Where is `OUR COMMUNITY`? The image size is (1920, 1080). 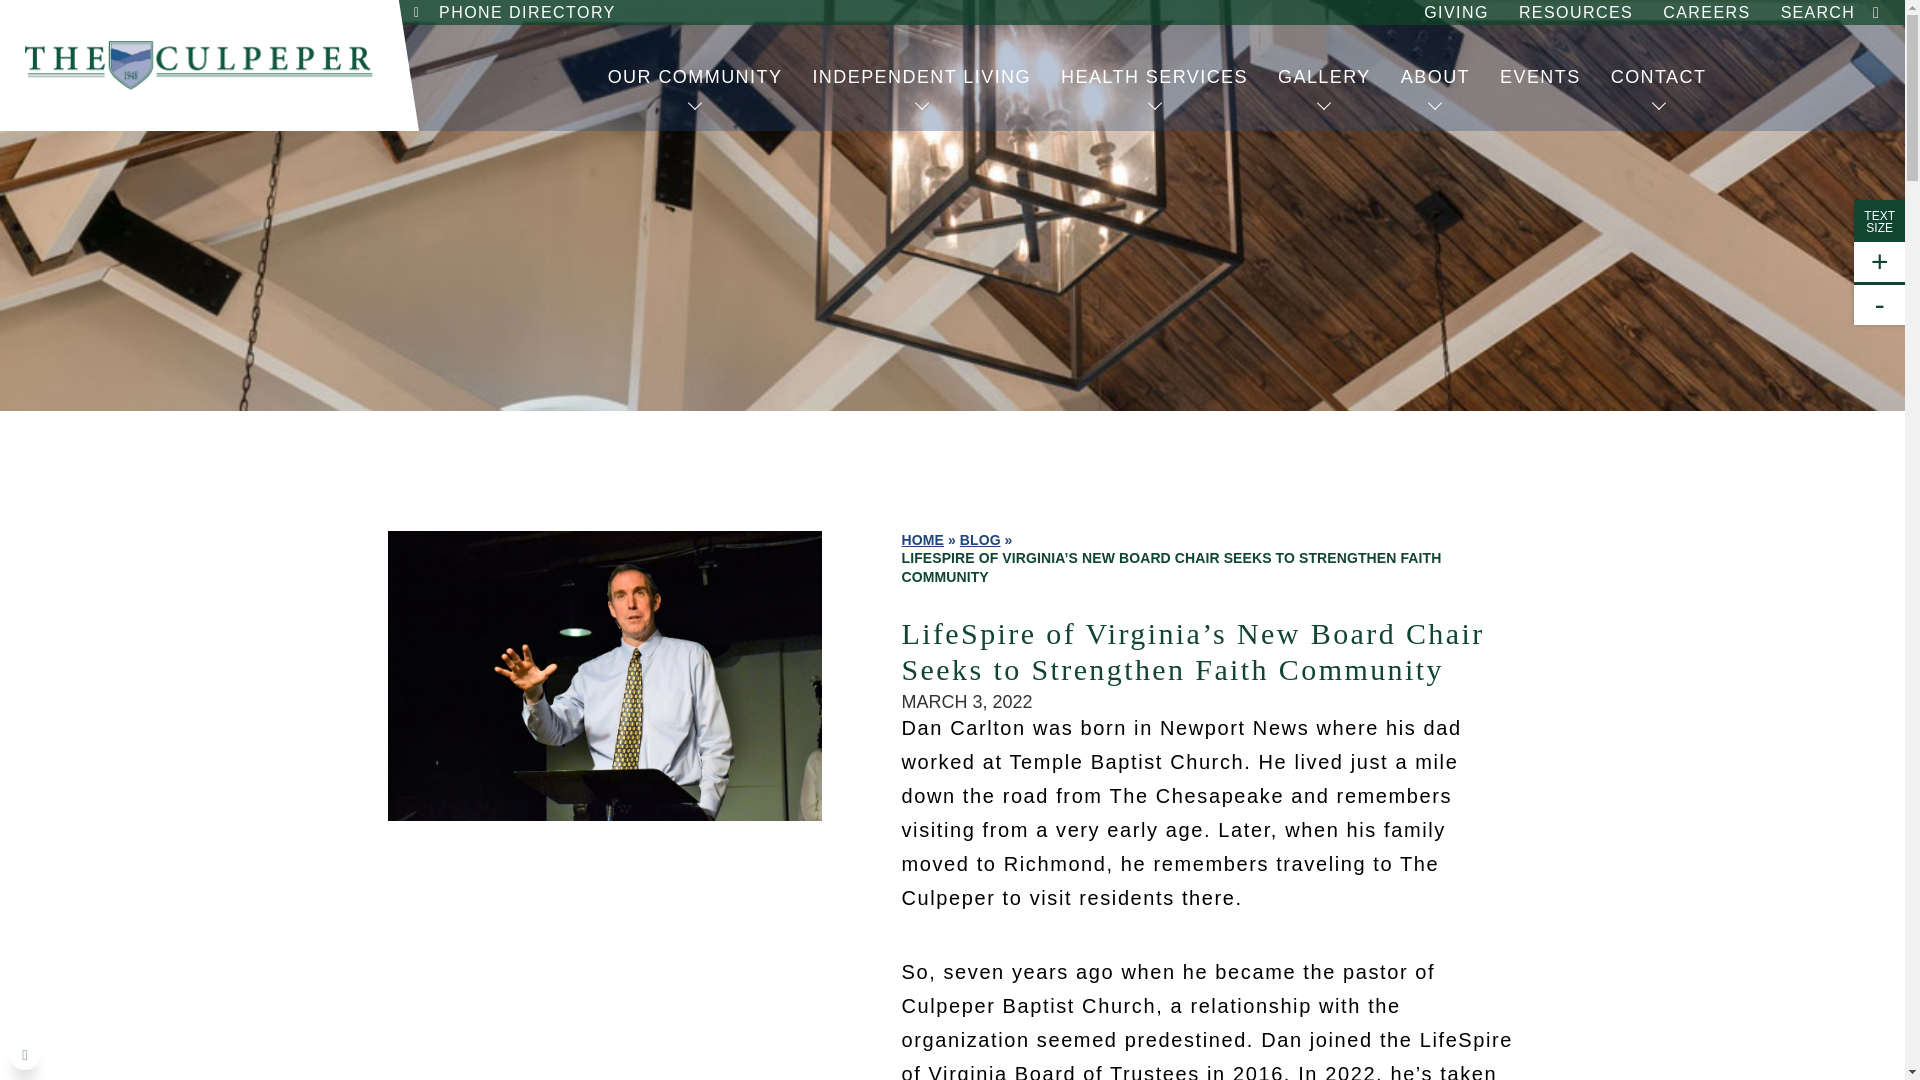 OUR COMMUNITY is located at coordinates (696, 77).